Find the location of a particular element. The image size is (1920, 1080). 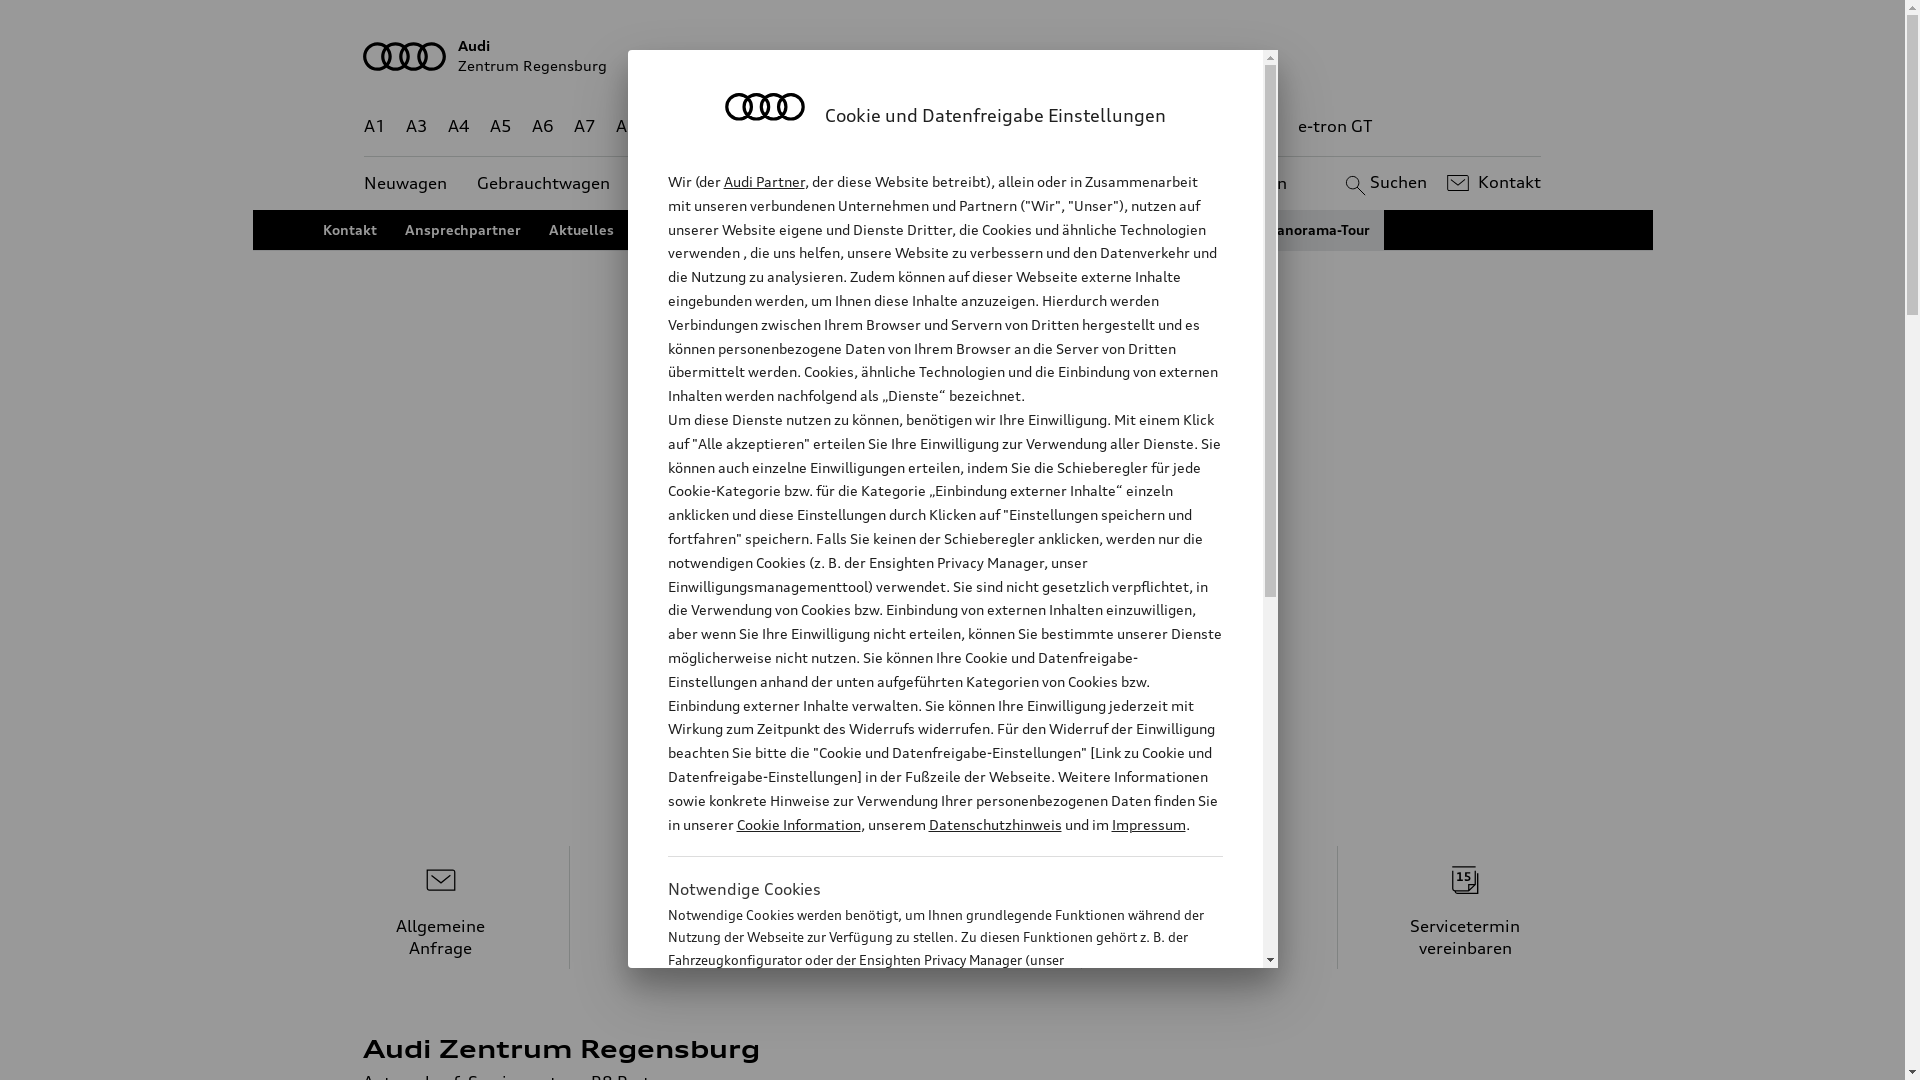

Verkaufsberater
kontaktieren is located at coordinates (954, 908).